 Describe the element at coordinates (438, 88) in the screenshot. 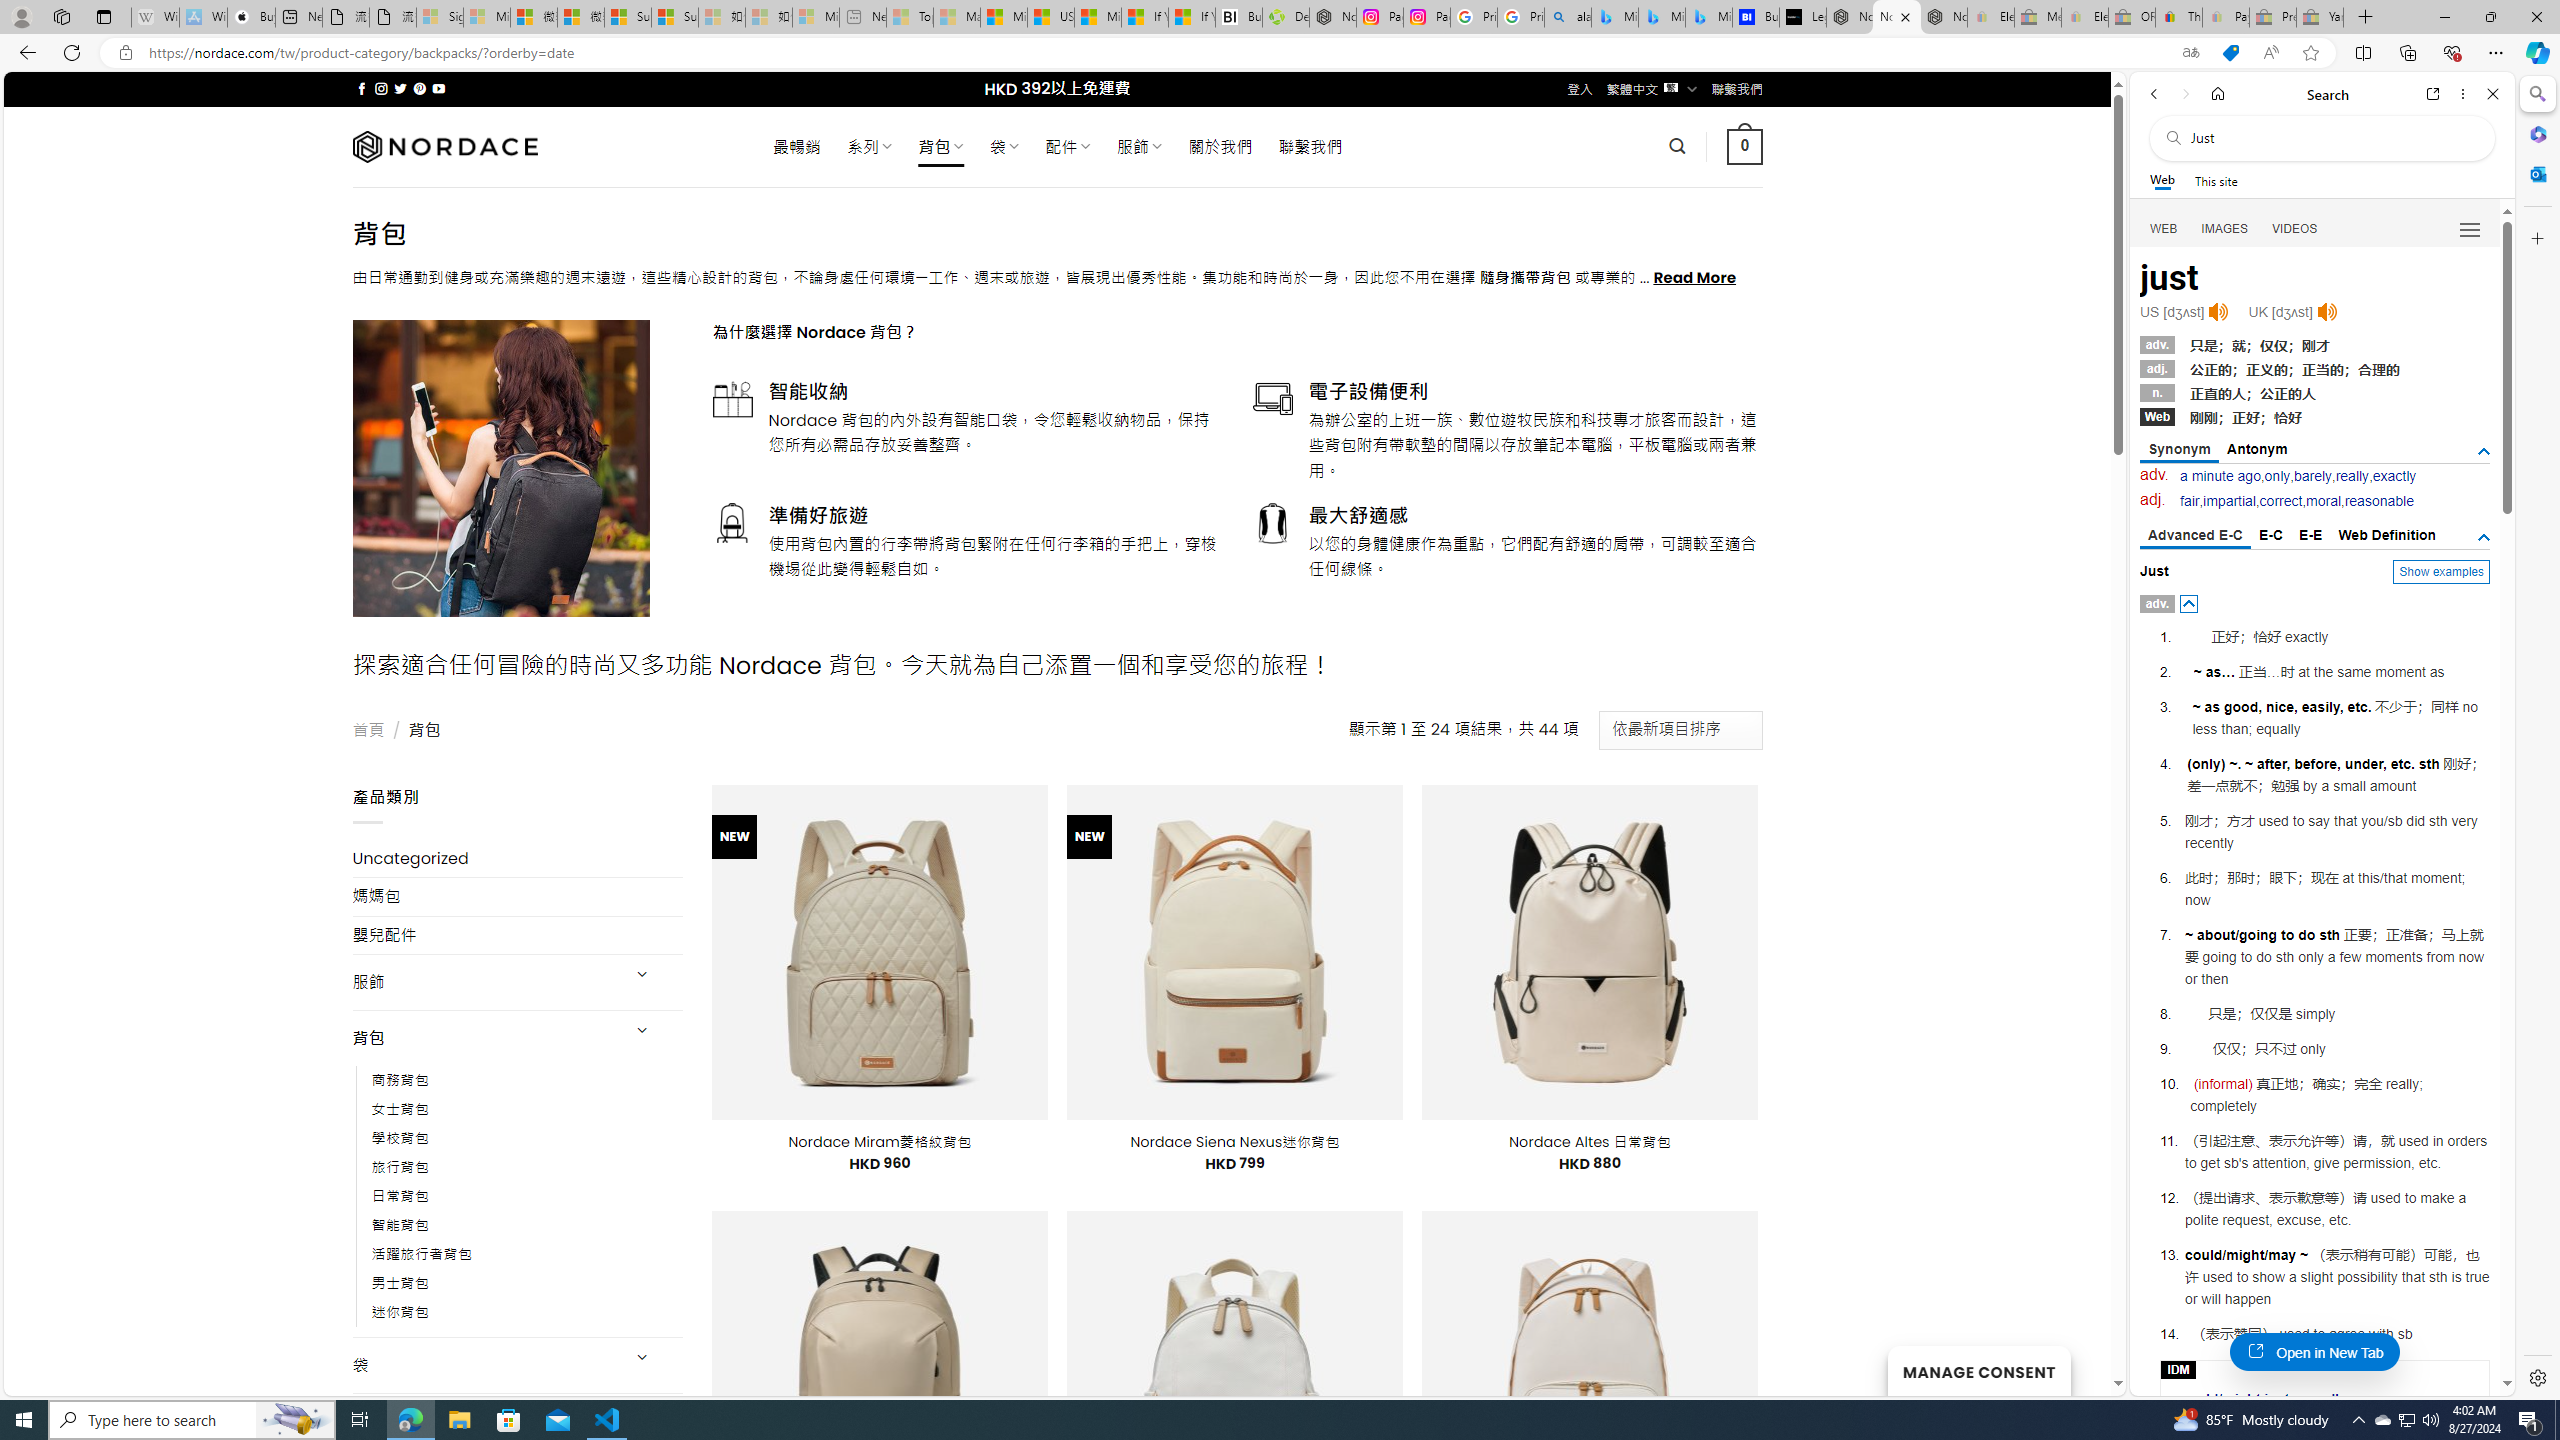

I see `Follow on YouTube` at that location.